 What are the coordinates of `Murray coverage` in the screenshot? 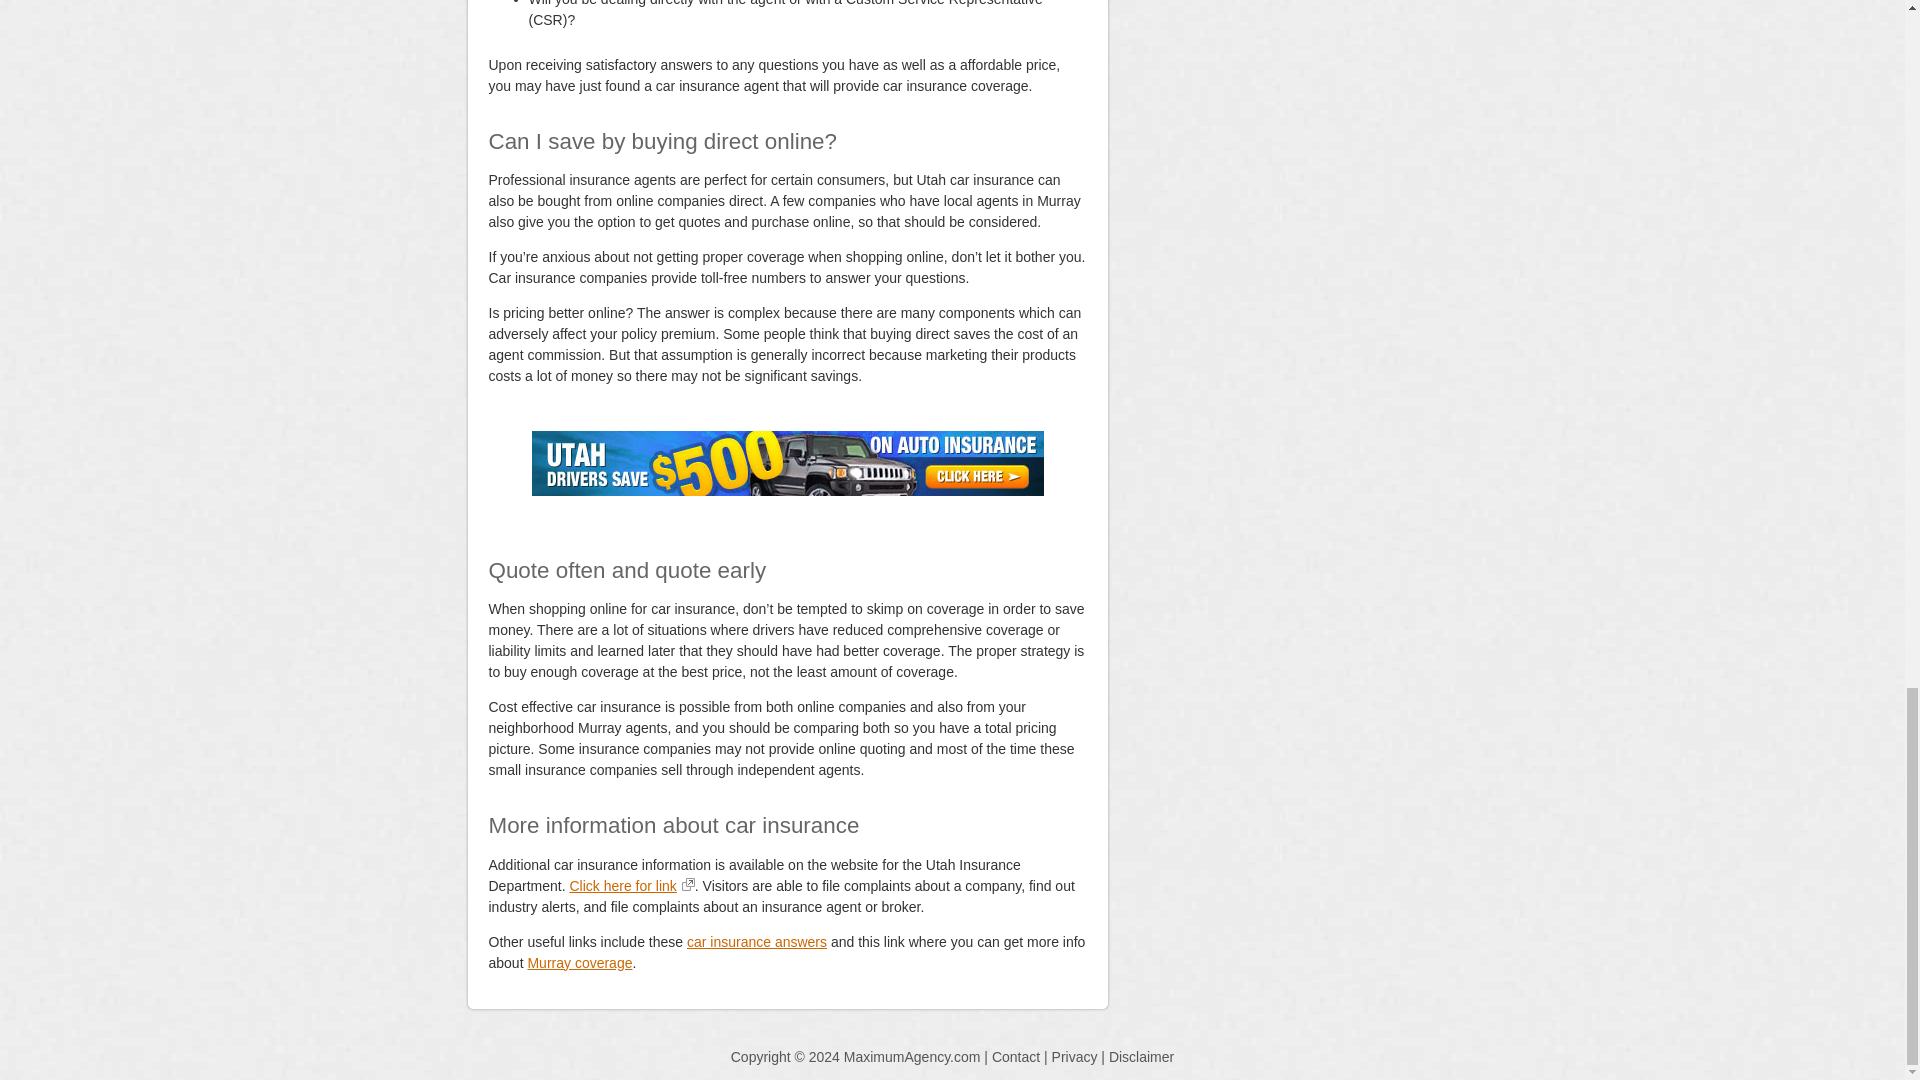 It's located at (578, 962).